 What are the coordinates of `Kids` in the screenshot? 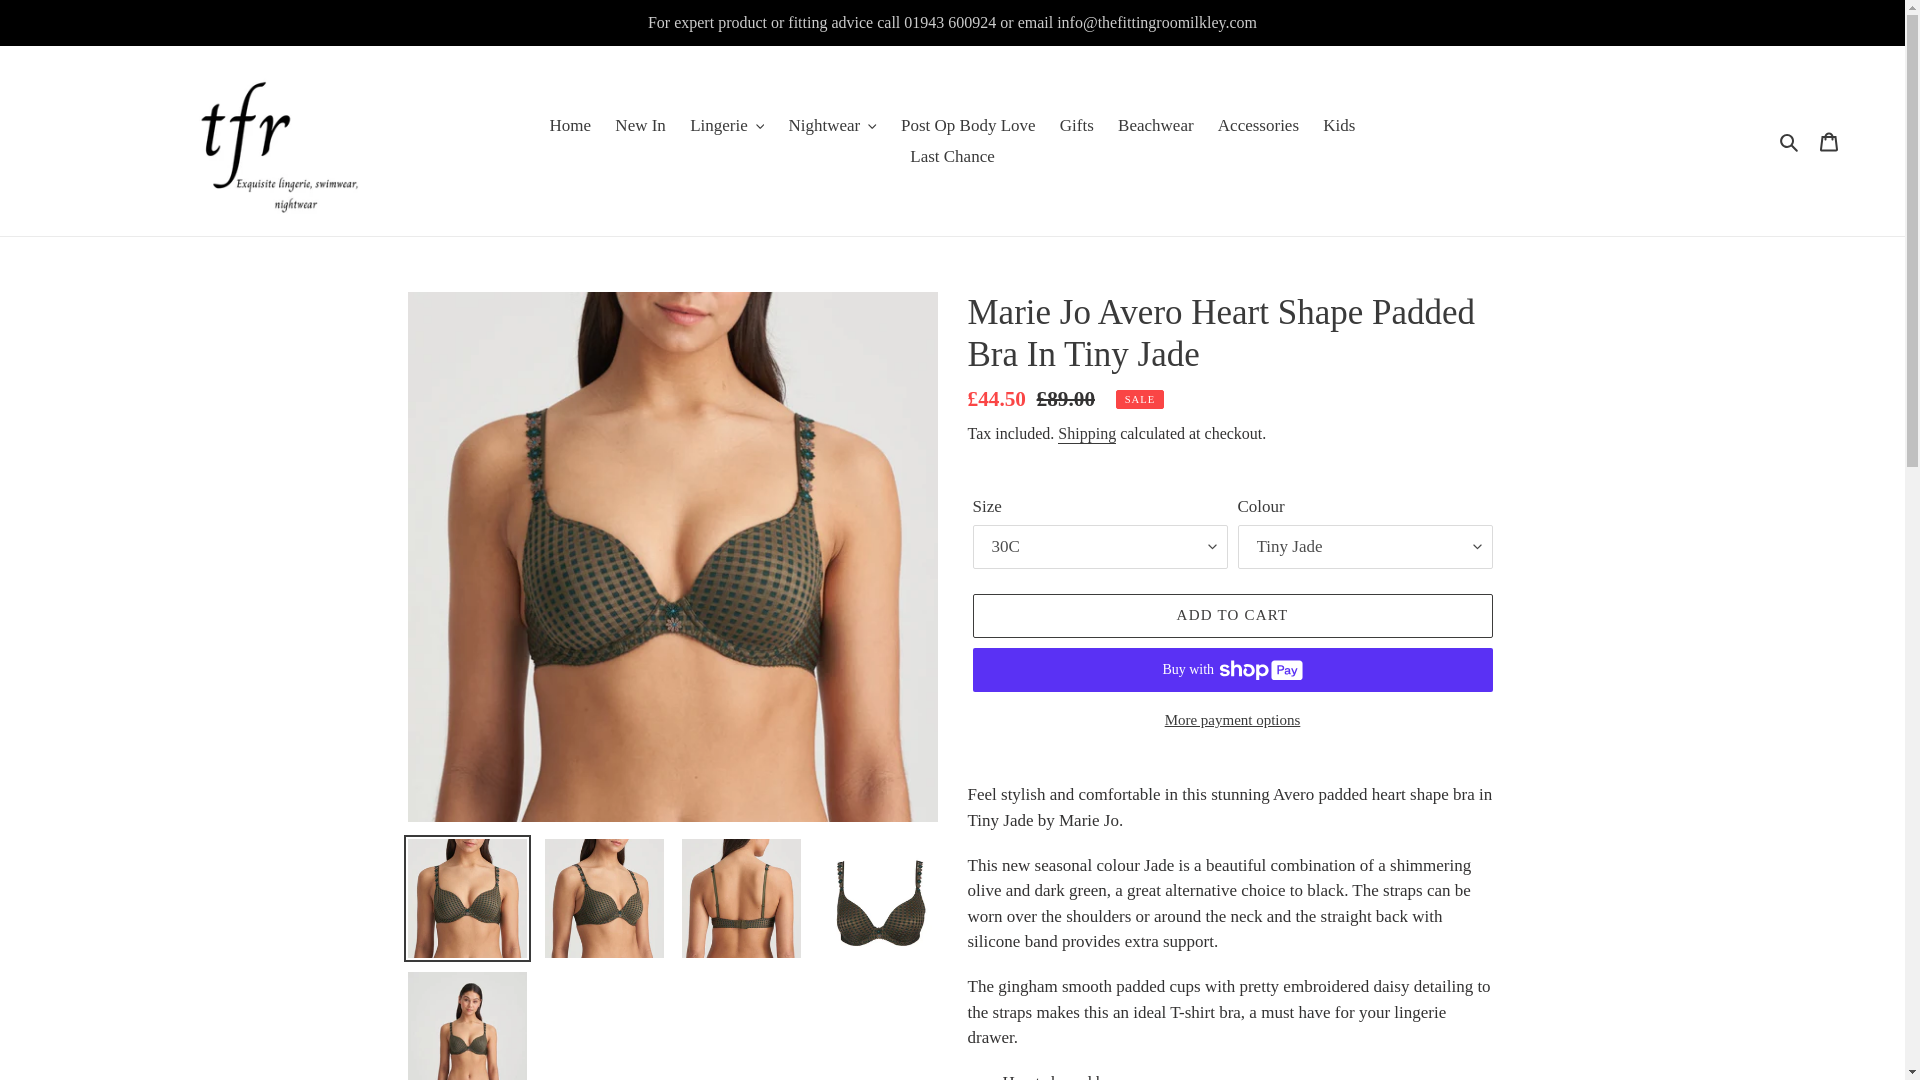 It's located at (1339, 126).